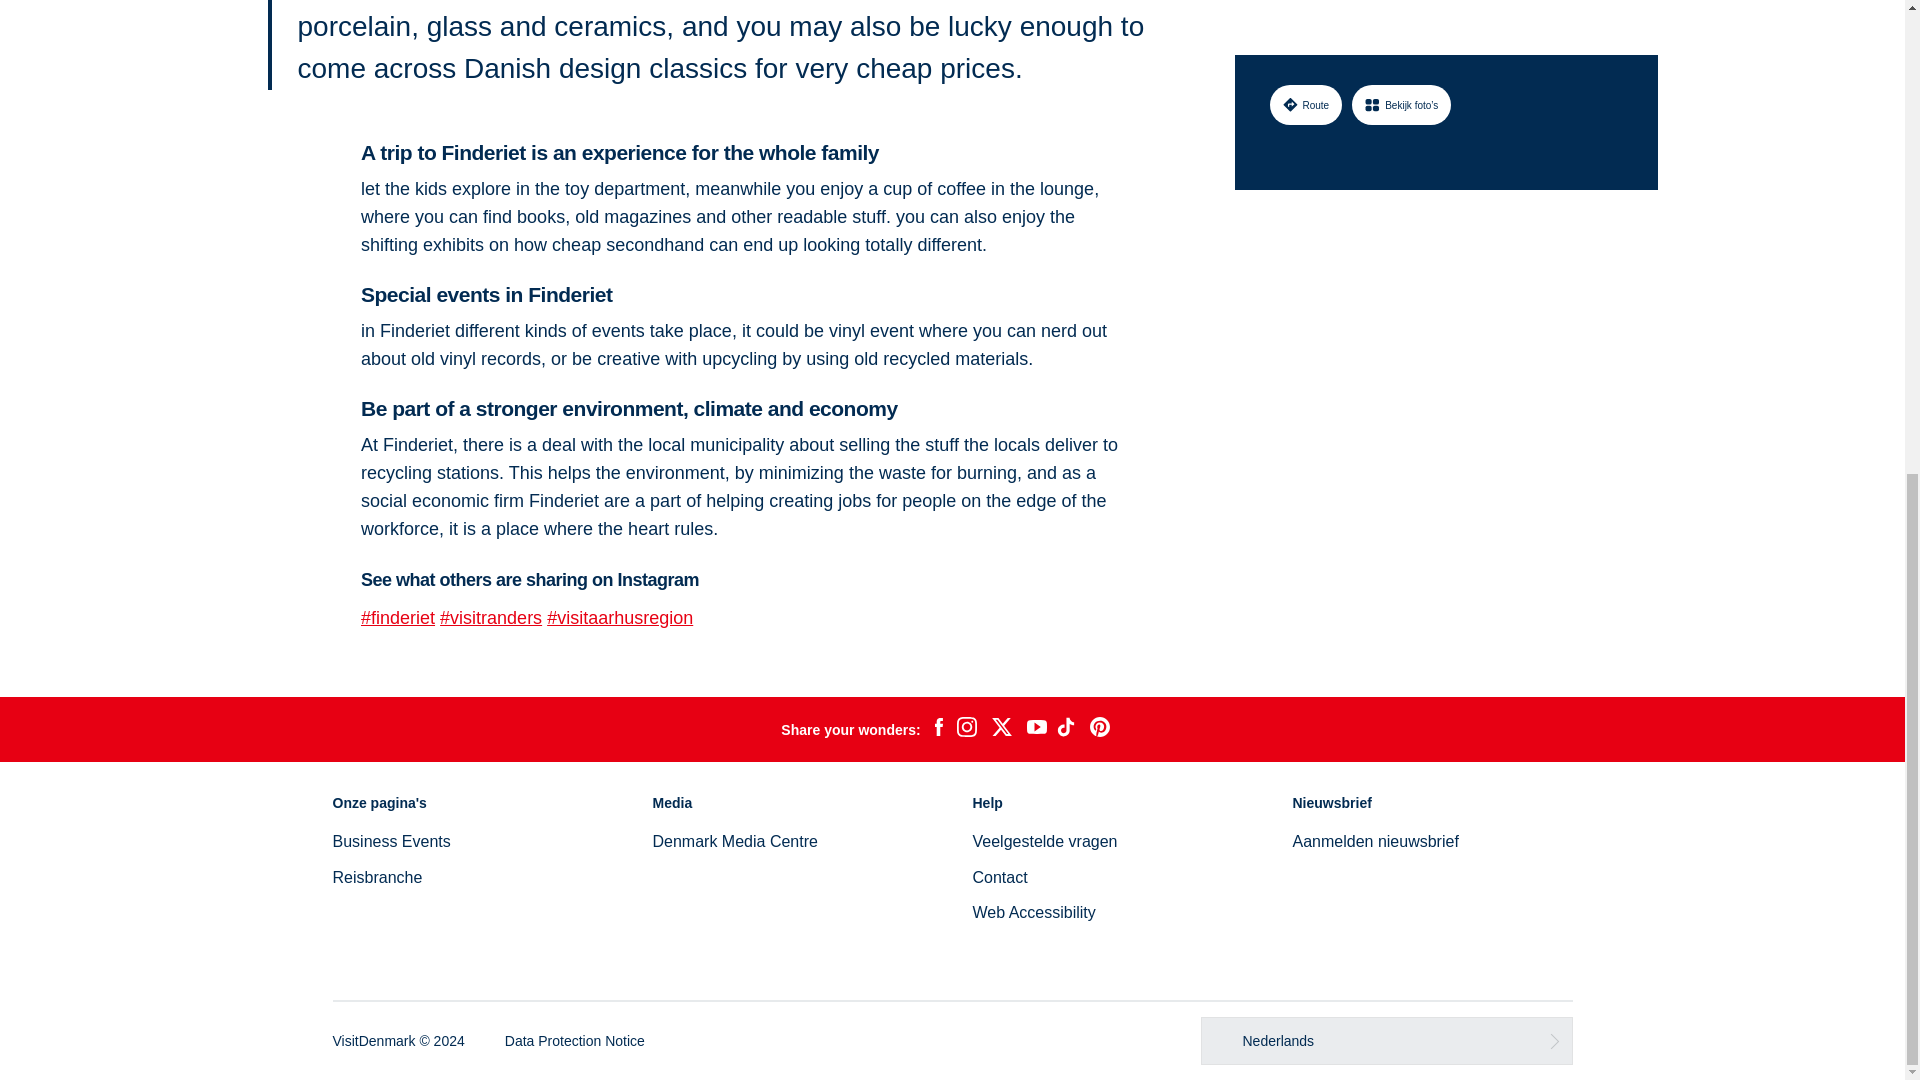 Image resolution: width=1920 pixels, height=1080 pixels. I want to click on Web Accessibility, so click(1032, 912).